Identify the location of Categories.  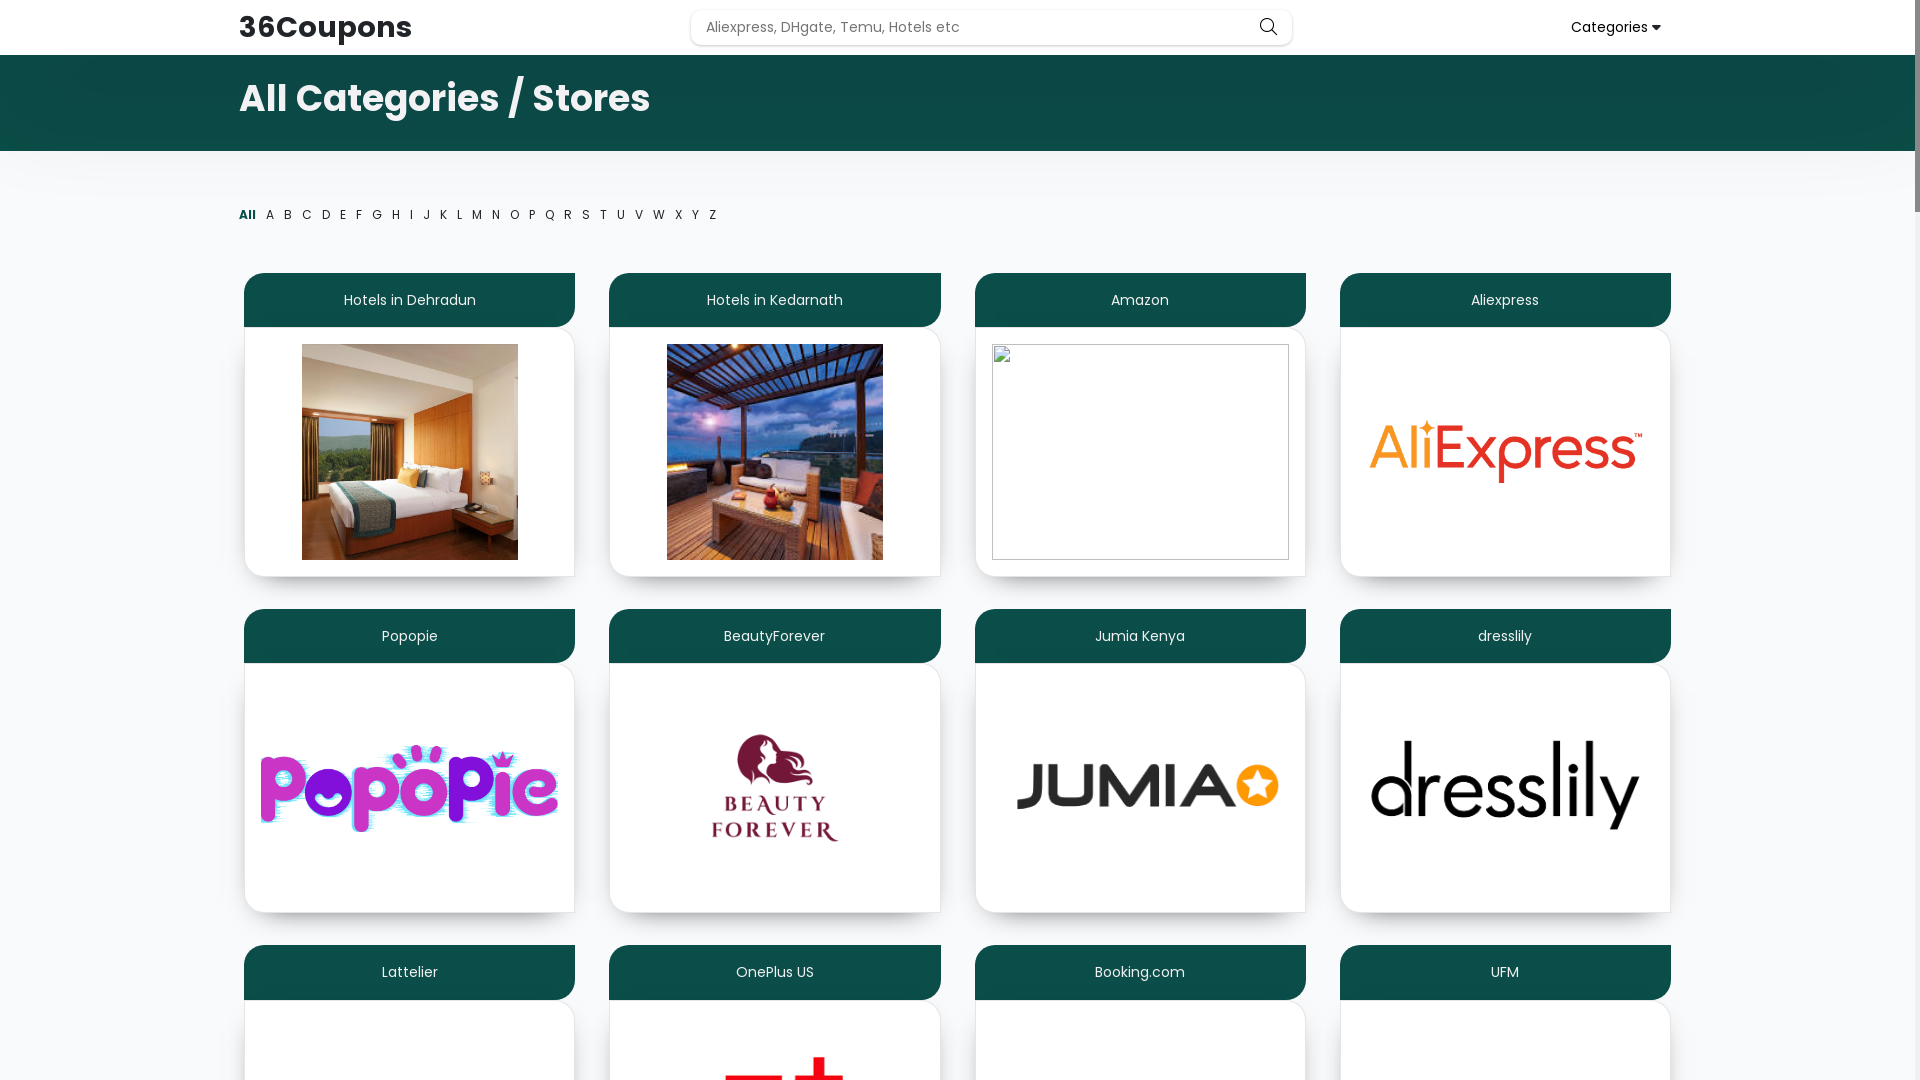
(1610, 27).